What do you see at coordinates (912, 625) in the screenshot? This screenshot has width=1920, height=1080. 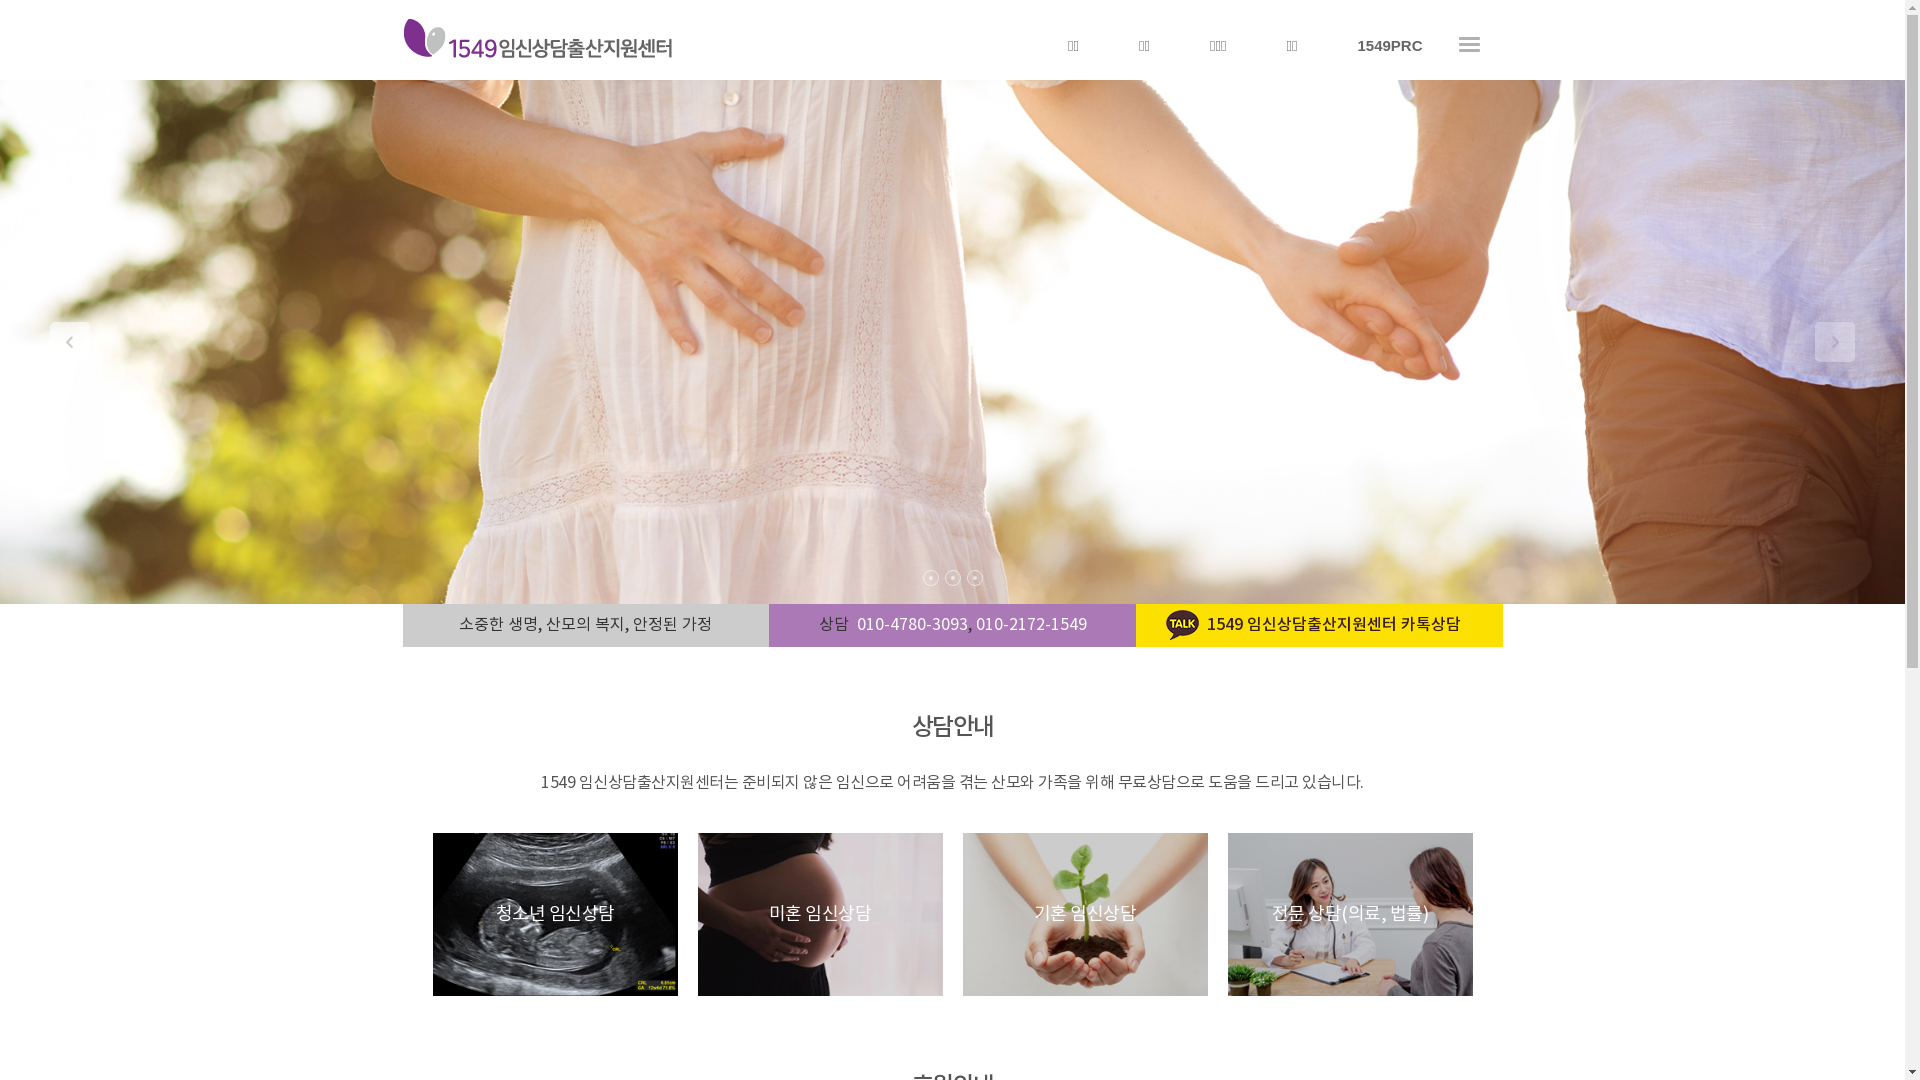 I see `010-4780-3093` at bounding box center [912, 625].